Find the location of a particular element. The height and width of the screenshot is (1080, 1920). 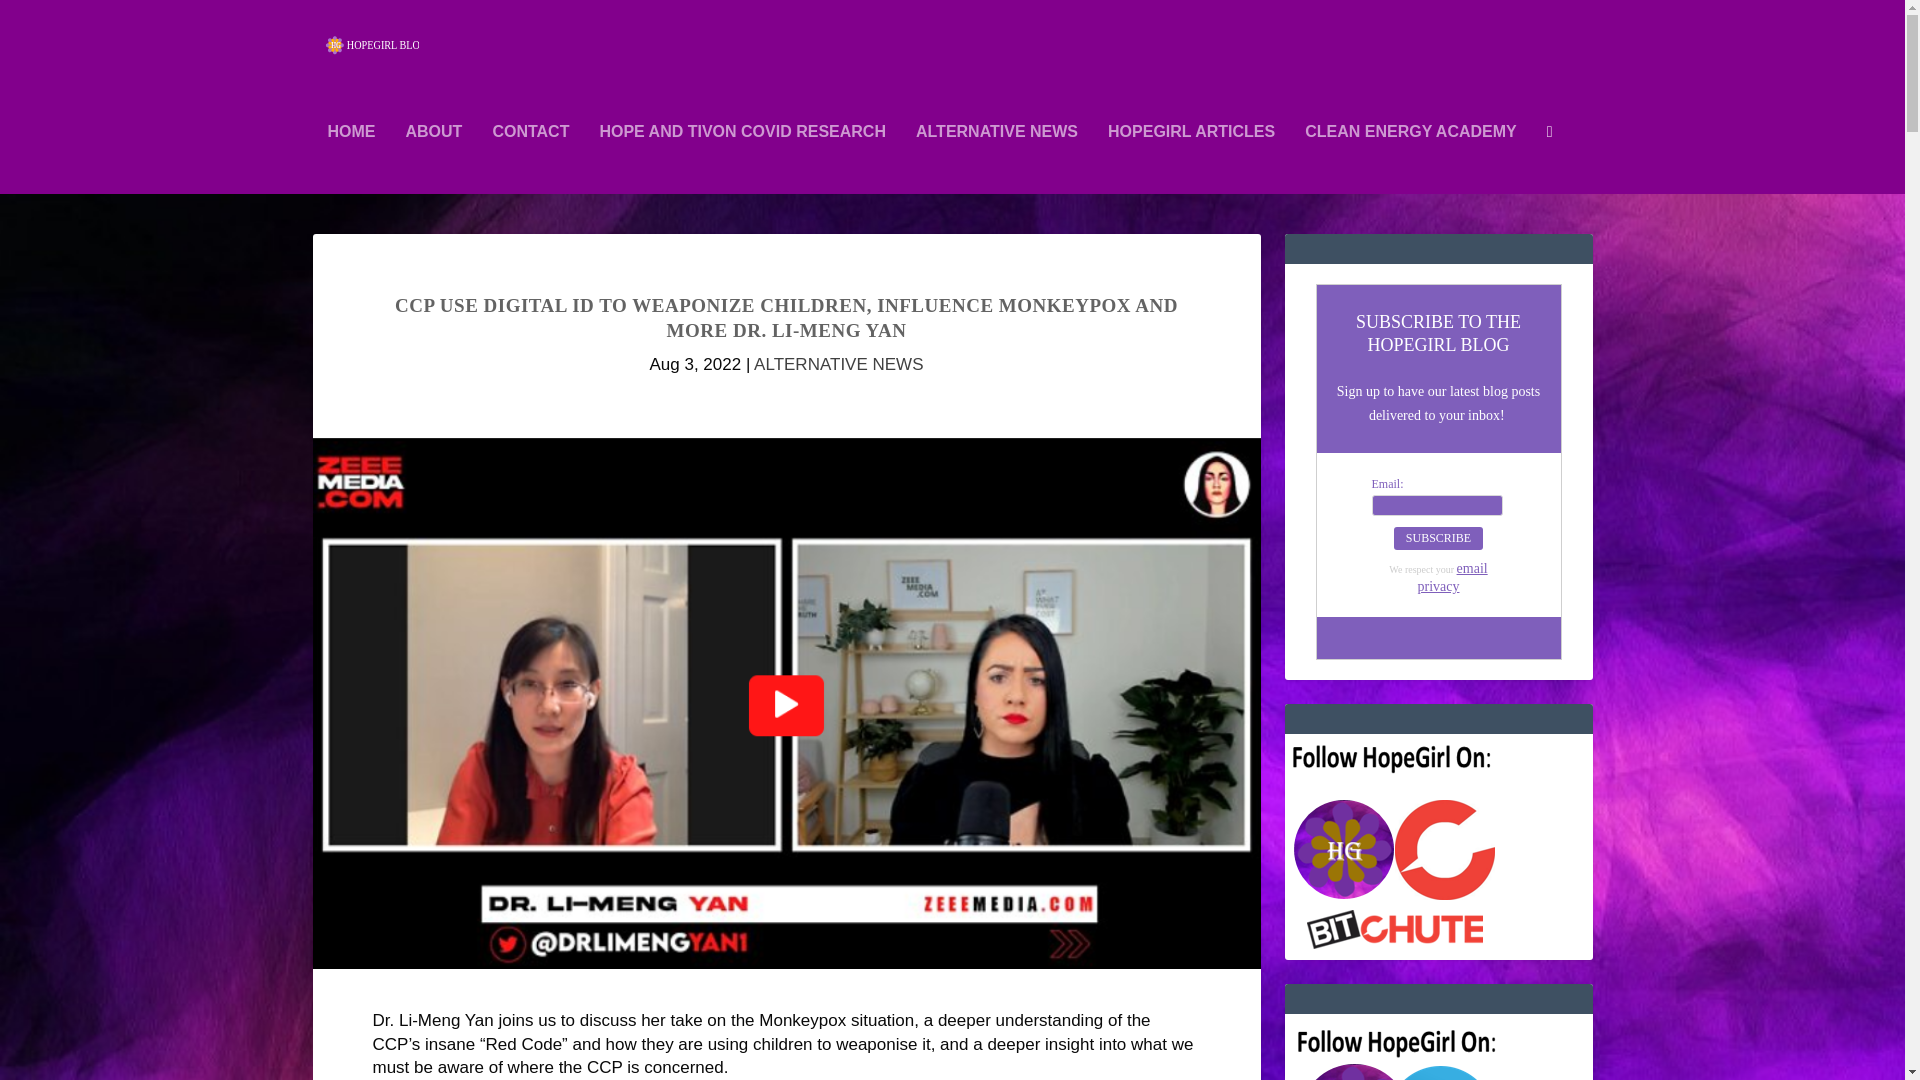

ALTERNATIVE NEWS is located at coordinates (996, 159).